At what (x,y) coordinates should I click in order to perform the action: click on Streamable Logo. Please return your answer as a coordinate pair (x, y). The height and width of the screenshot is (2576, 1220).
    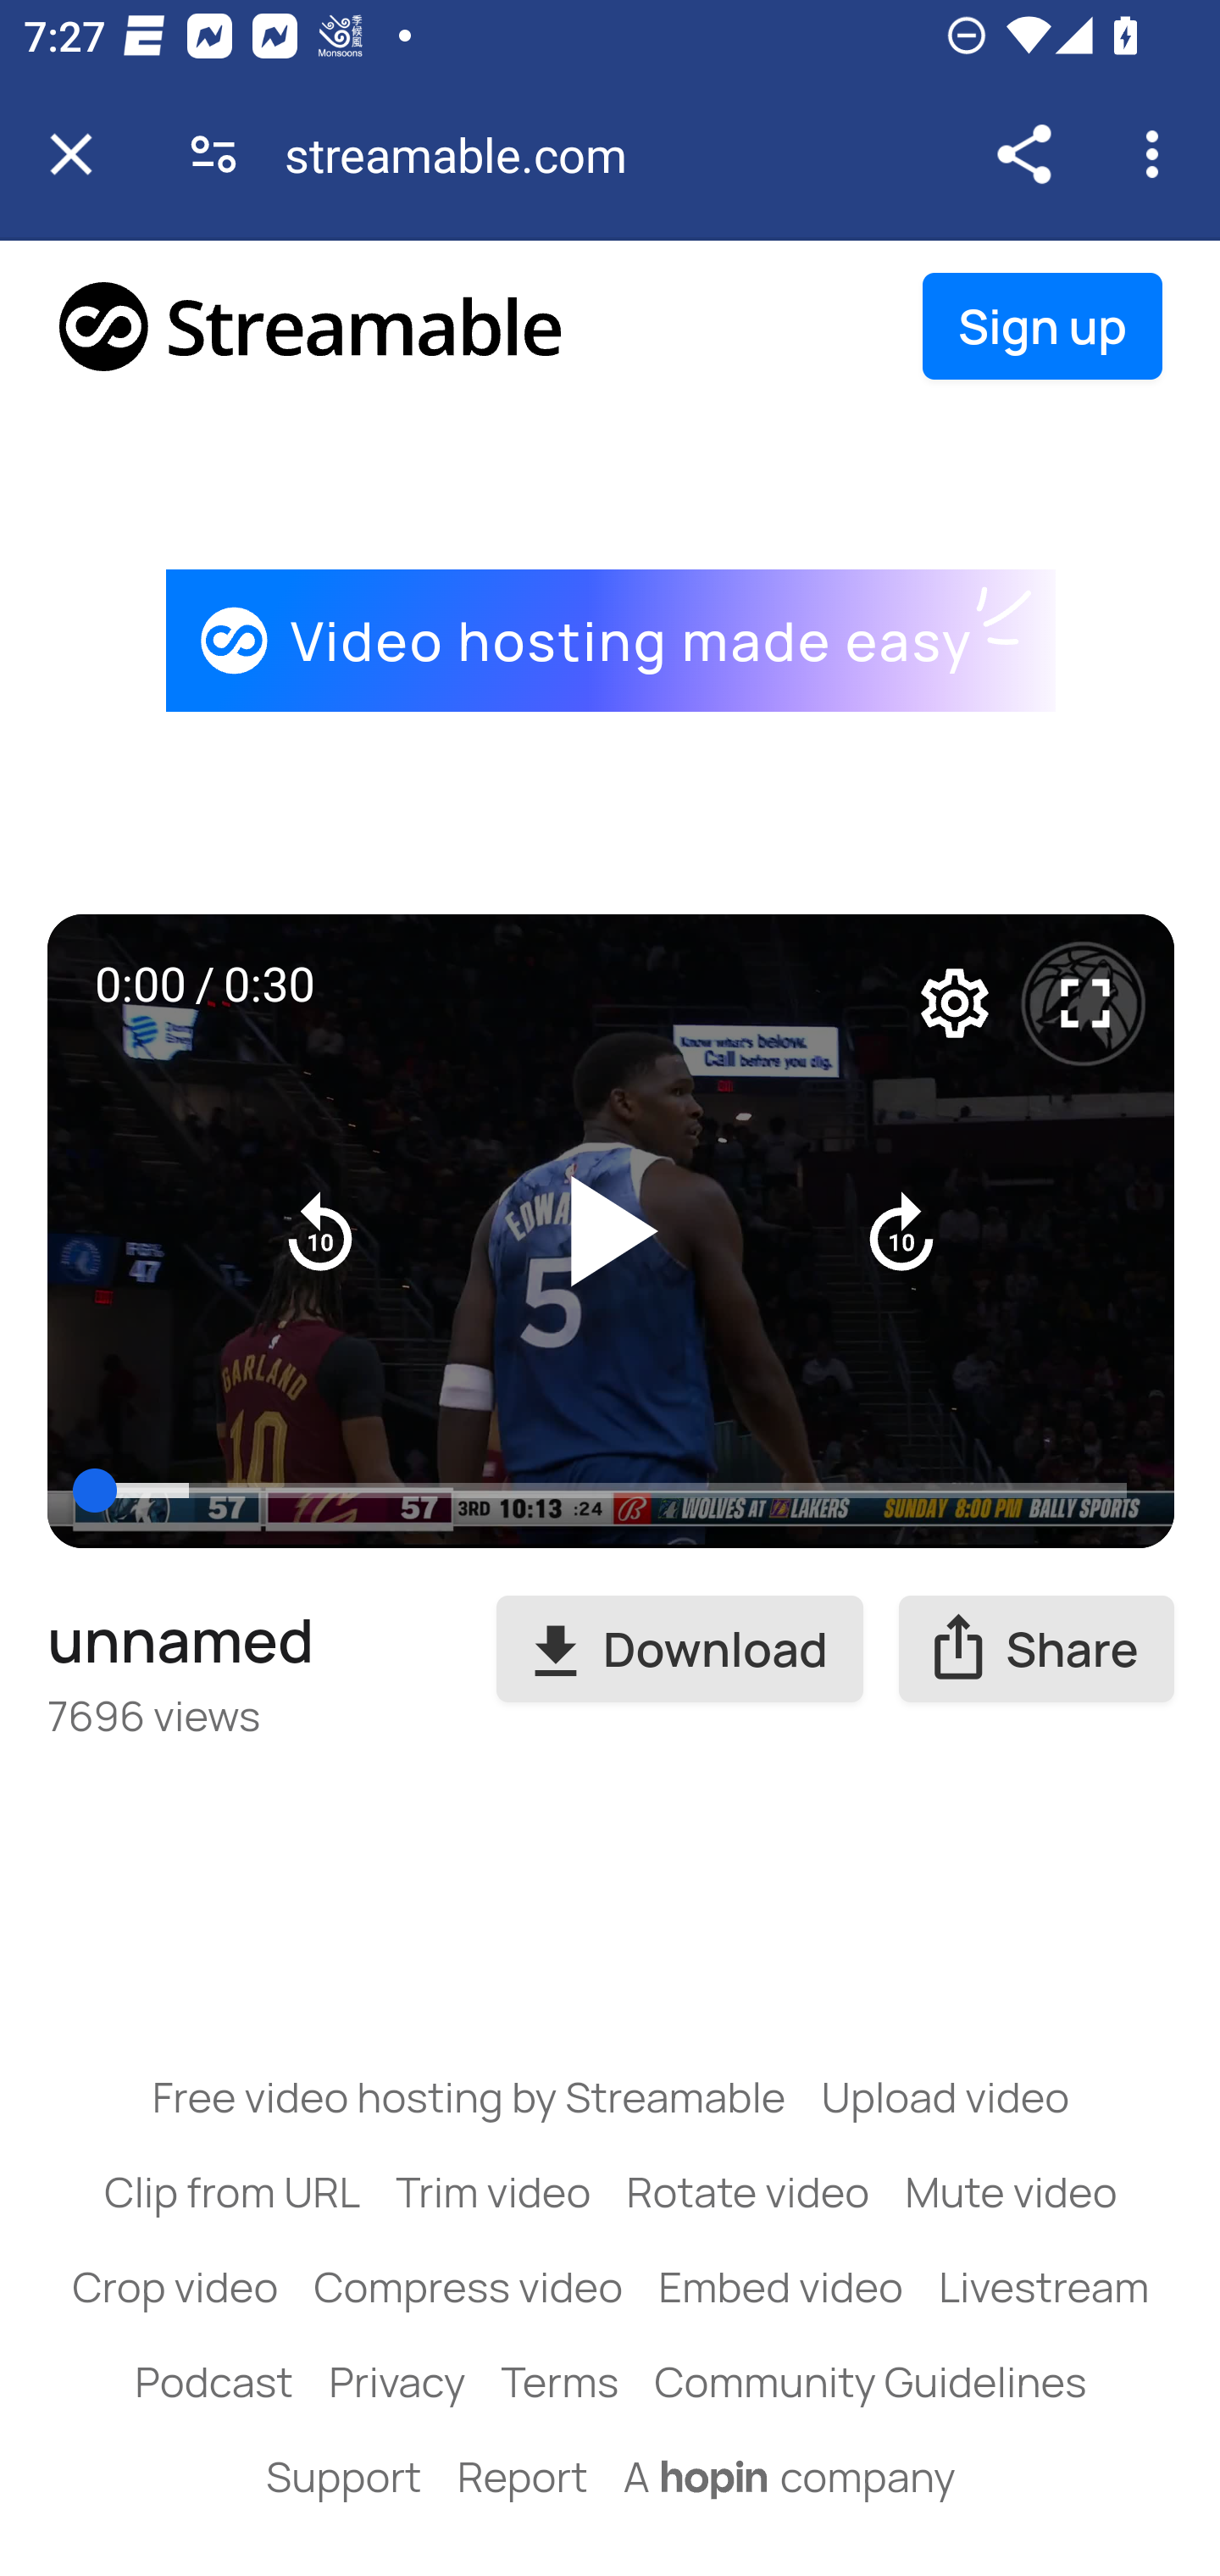
    Looking at the image, I should click on (312, 325).